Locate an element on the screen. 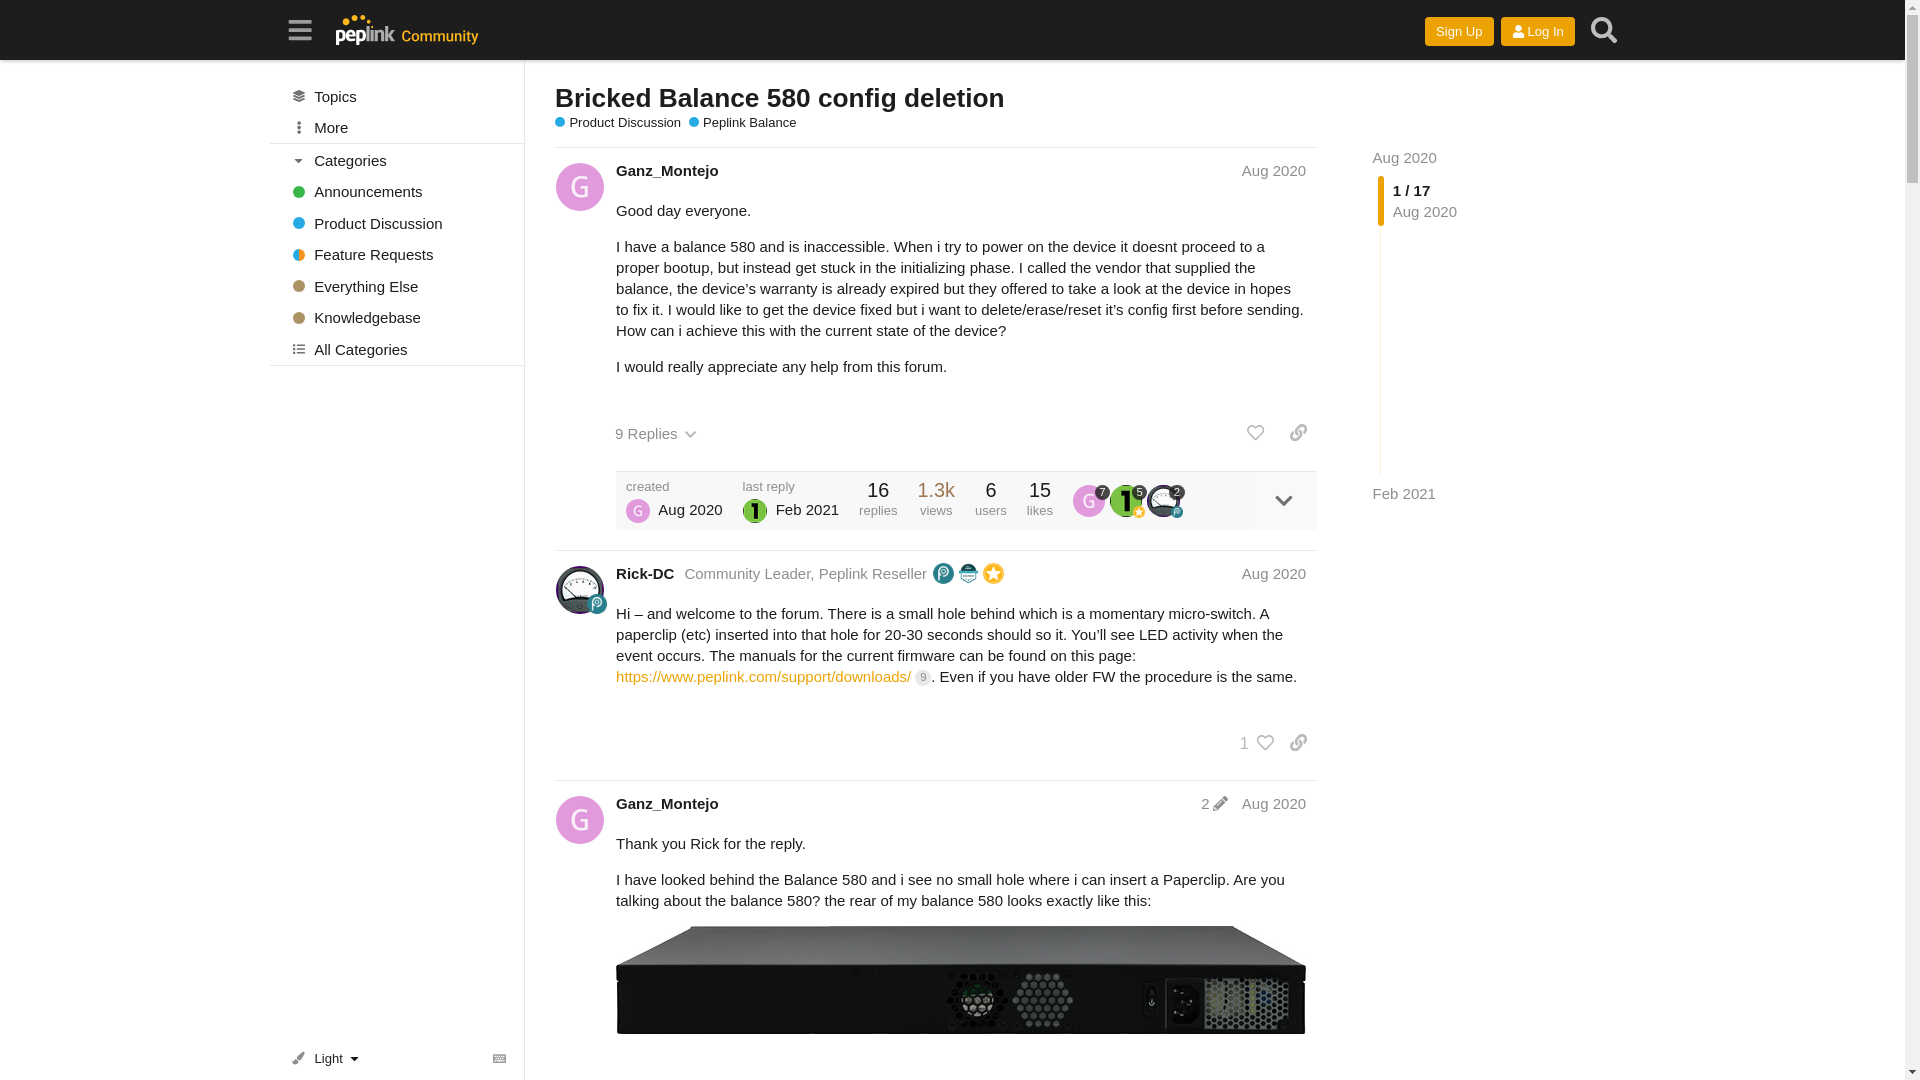 Image resolution: width=1920 pixels, height=1080 pixels. Product Discussion is located at coordinates (618, 122).